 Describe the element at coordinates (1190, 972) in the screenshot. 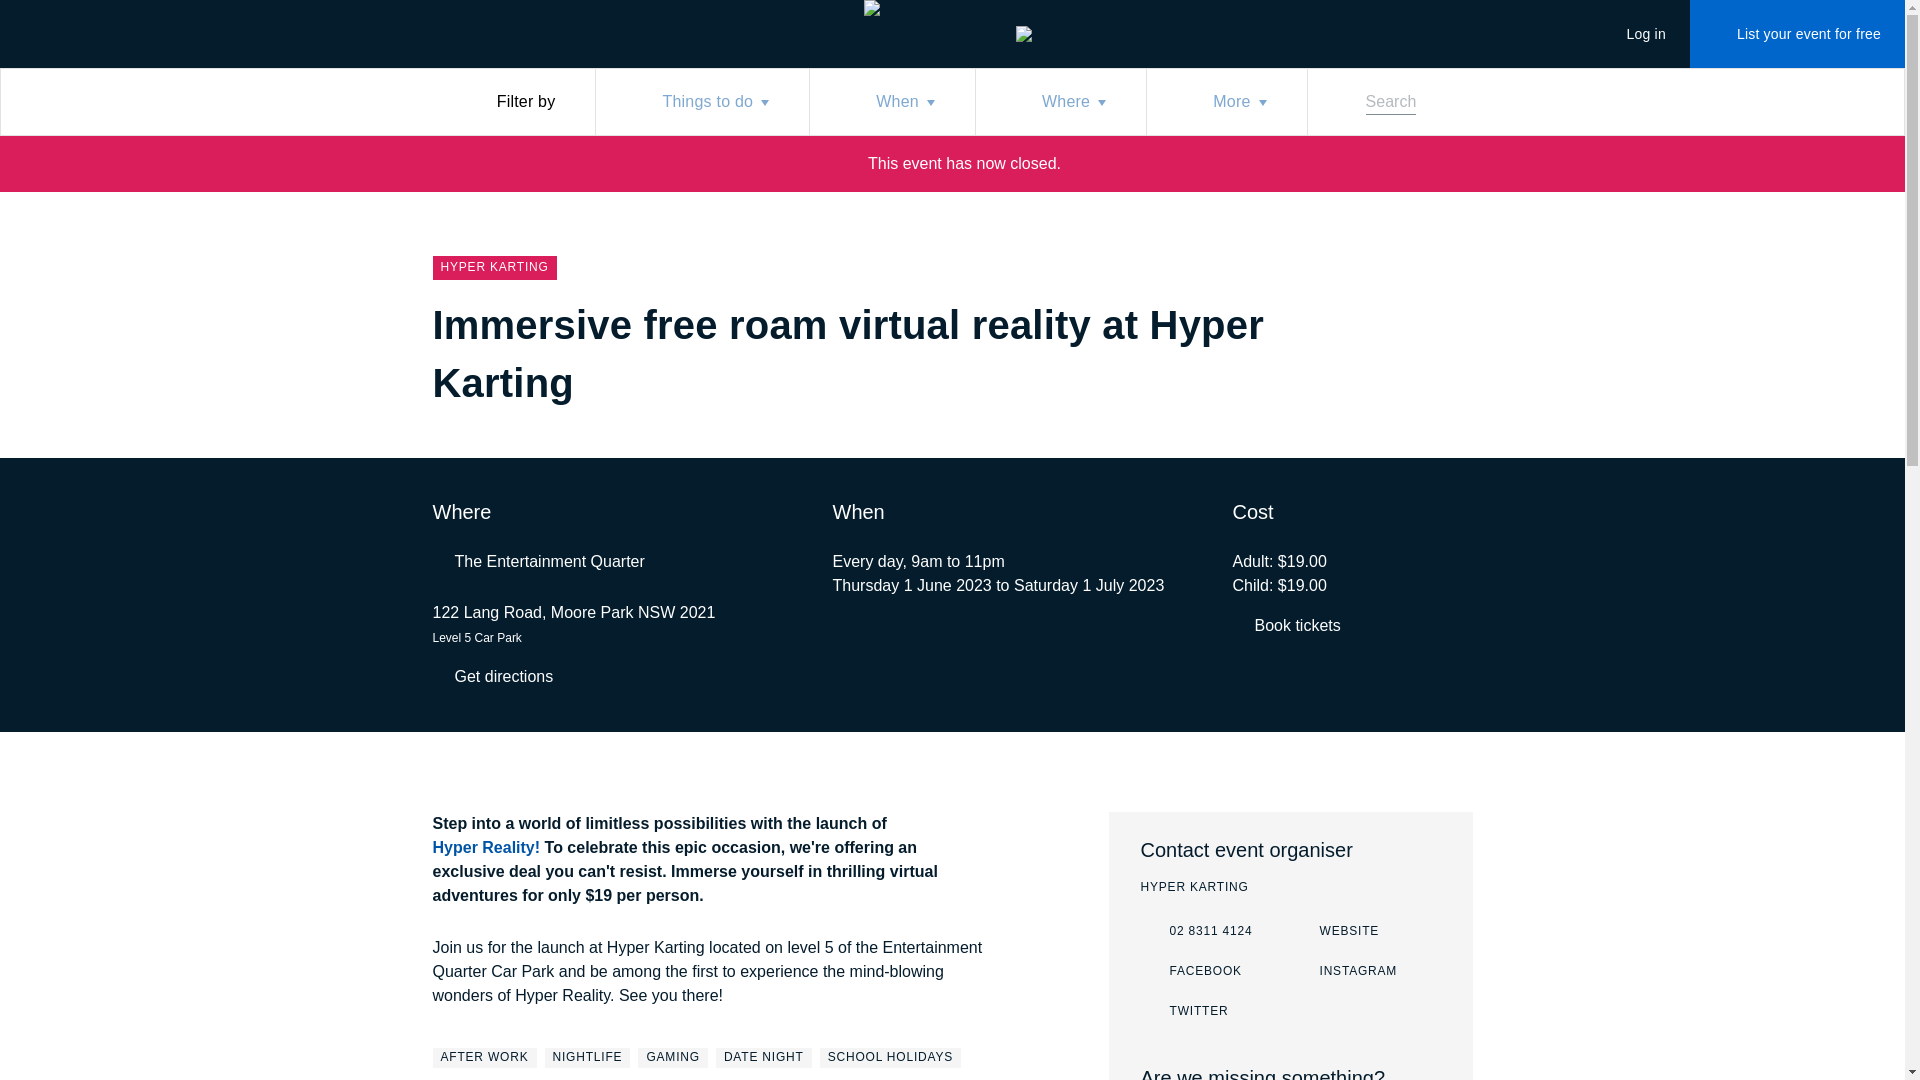

I see `Get directions` at that location.